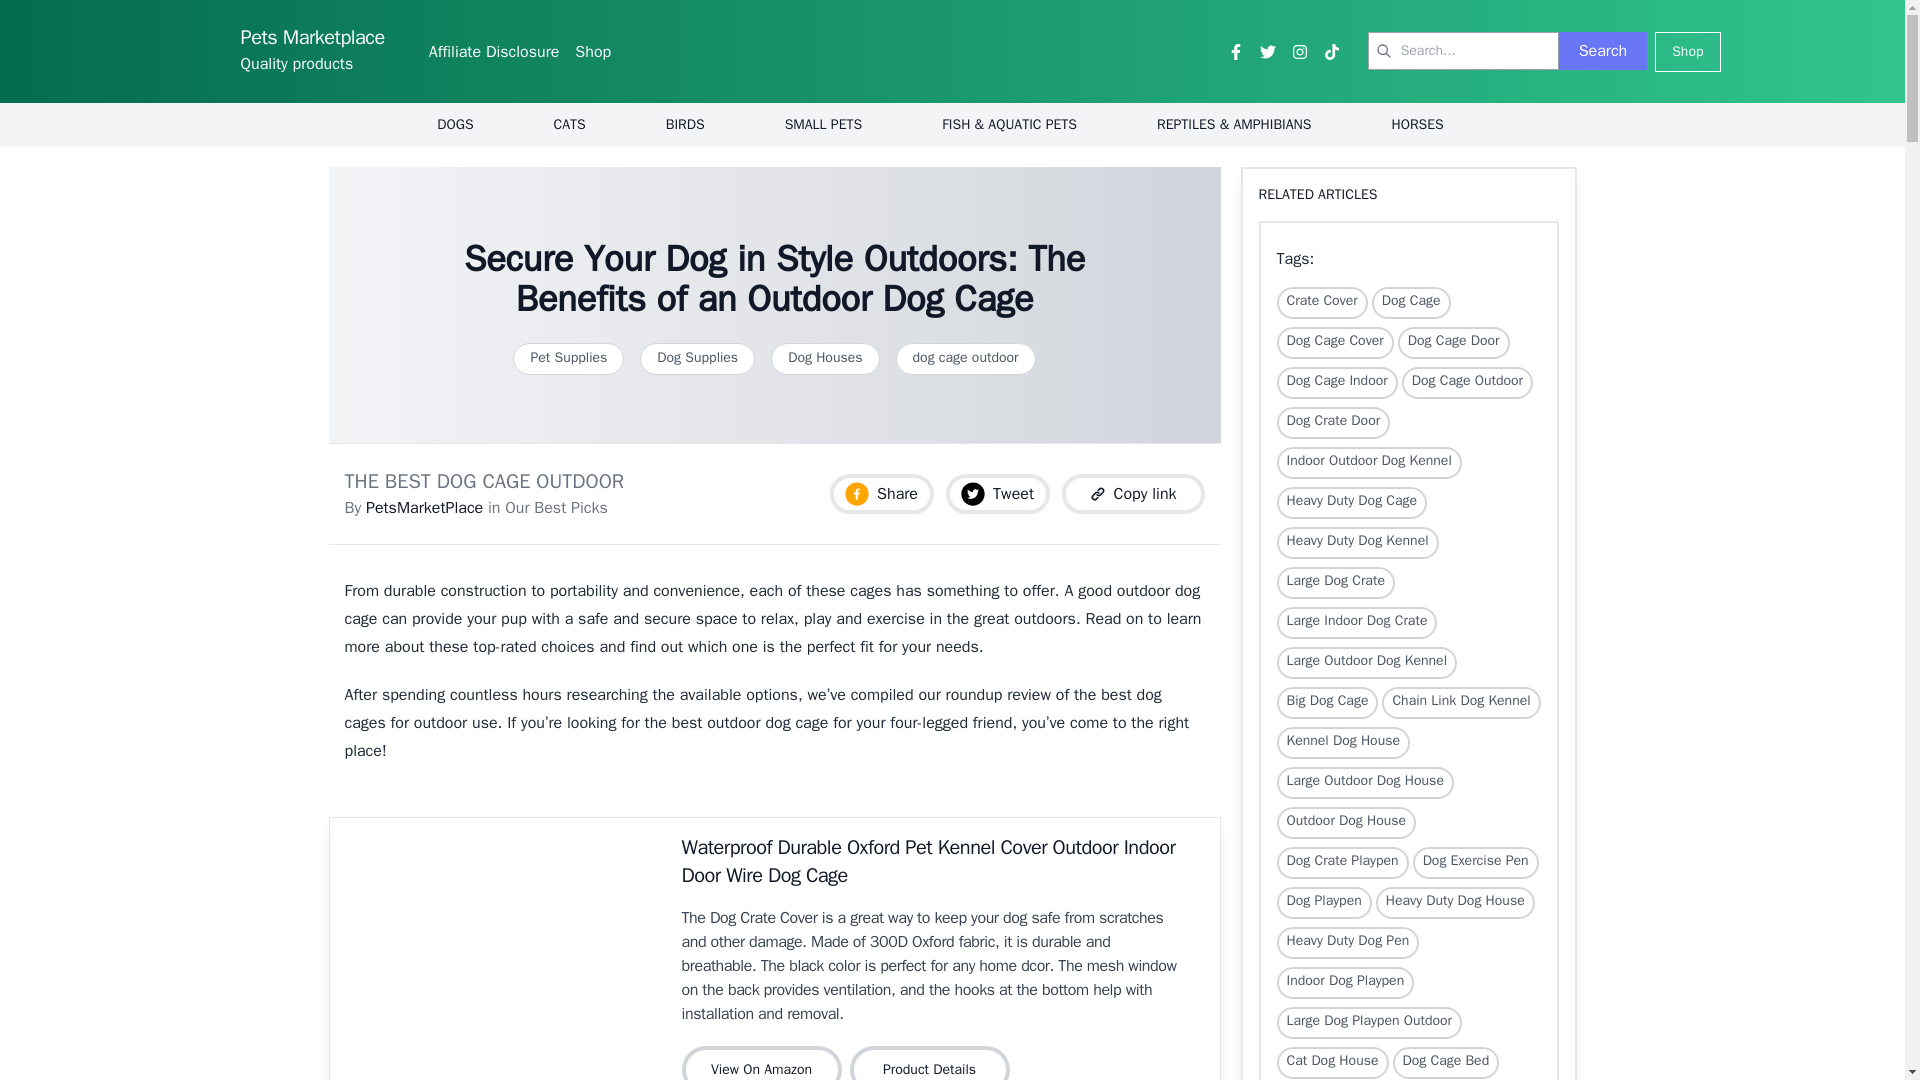 The height and width of the screenshot is (1080, 1920). I want to click on Pet Supplies, so click(568, 358).